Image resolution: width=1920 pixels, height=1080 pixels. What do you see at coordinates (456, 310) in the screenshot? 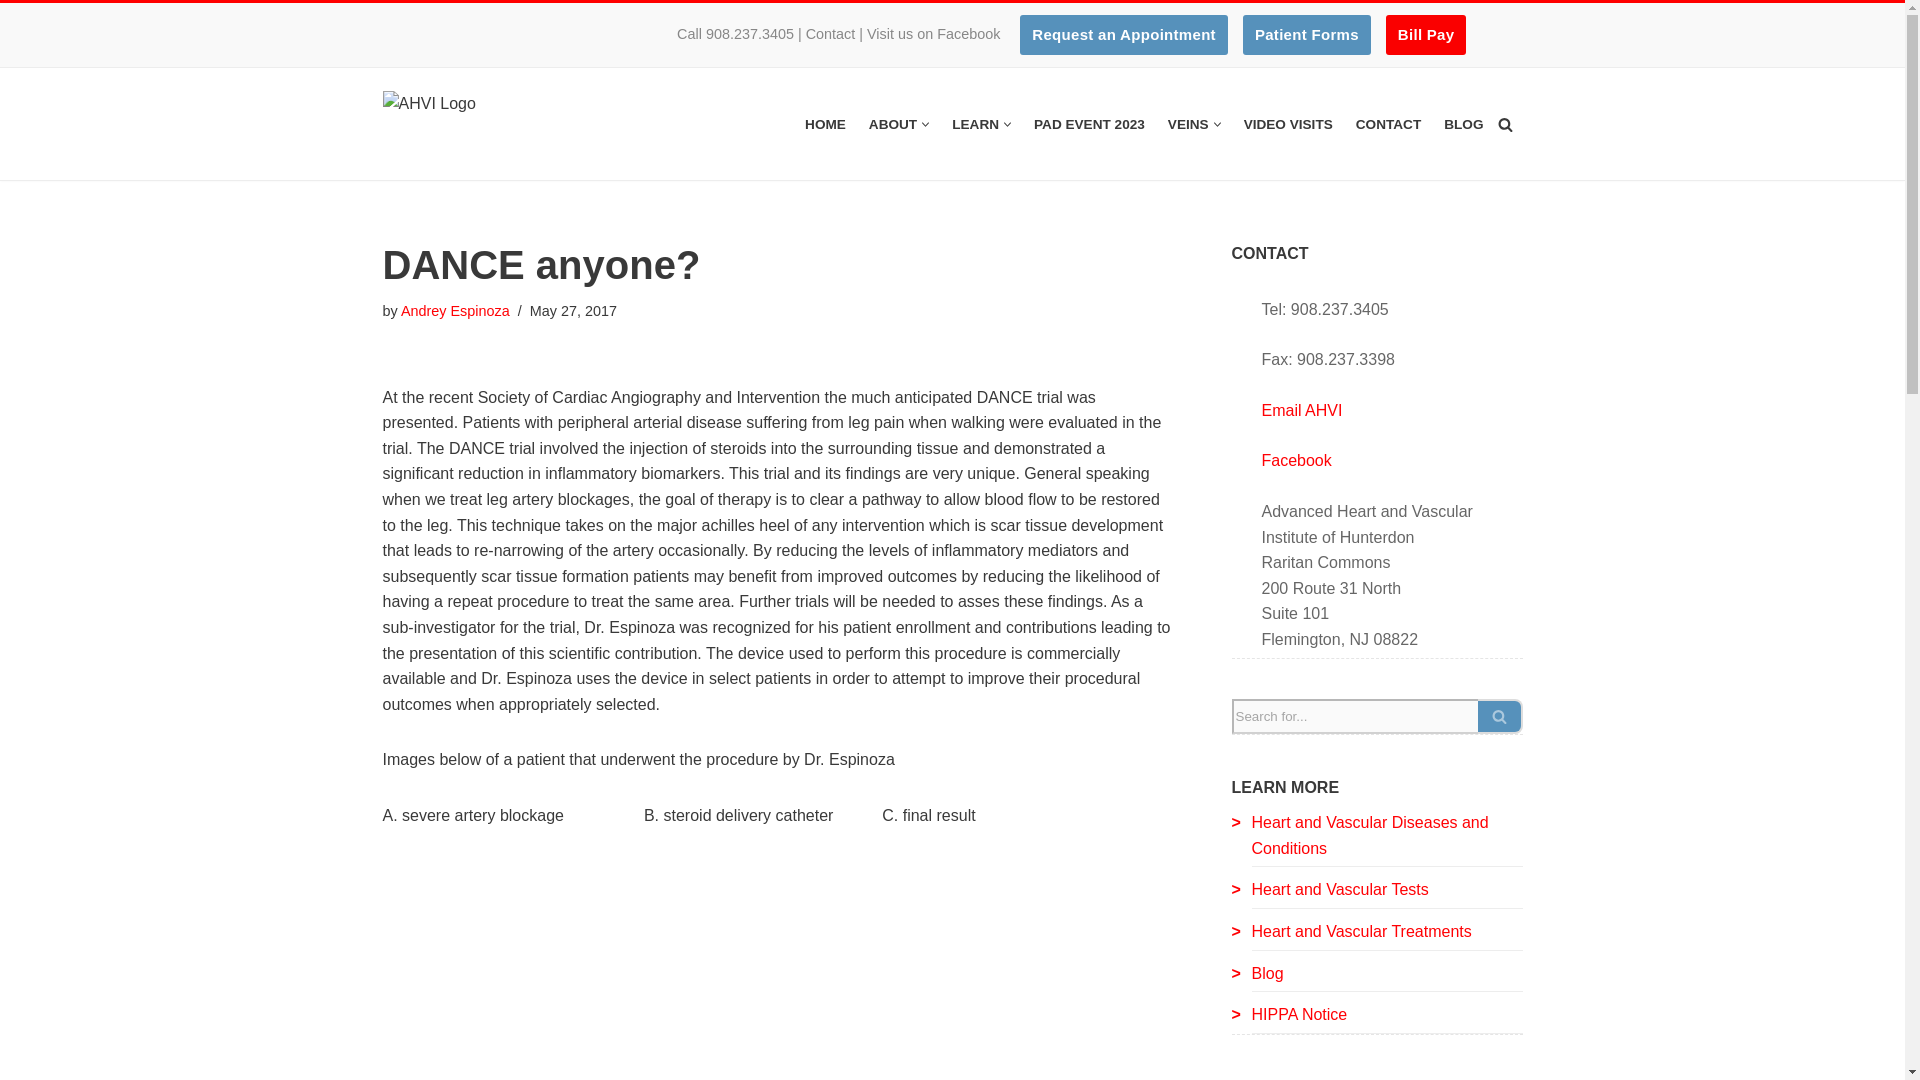
I see `Posts by Andrey Espinoza` at bounding box center [456, 310].